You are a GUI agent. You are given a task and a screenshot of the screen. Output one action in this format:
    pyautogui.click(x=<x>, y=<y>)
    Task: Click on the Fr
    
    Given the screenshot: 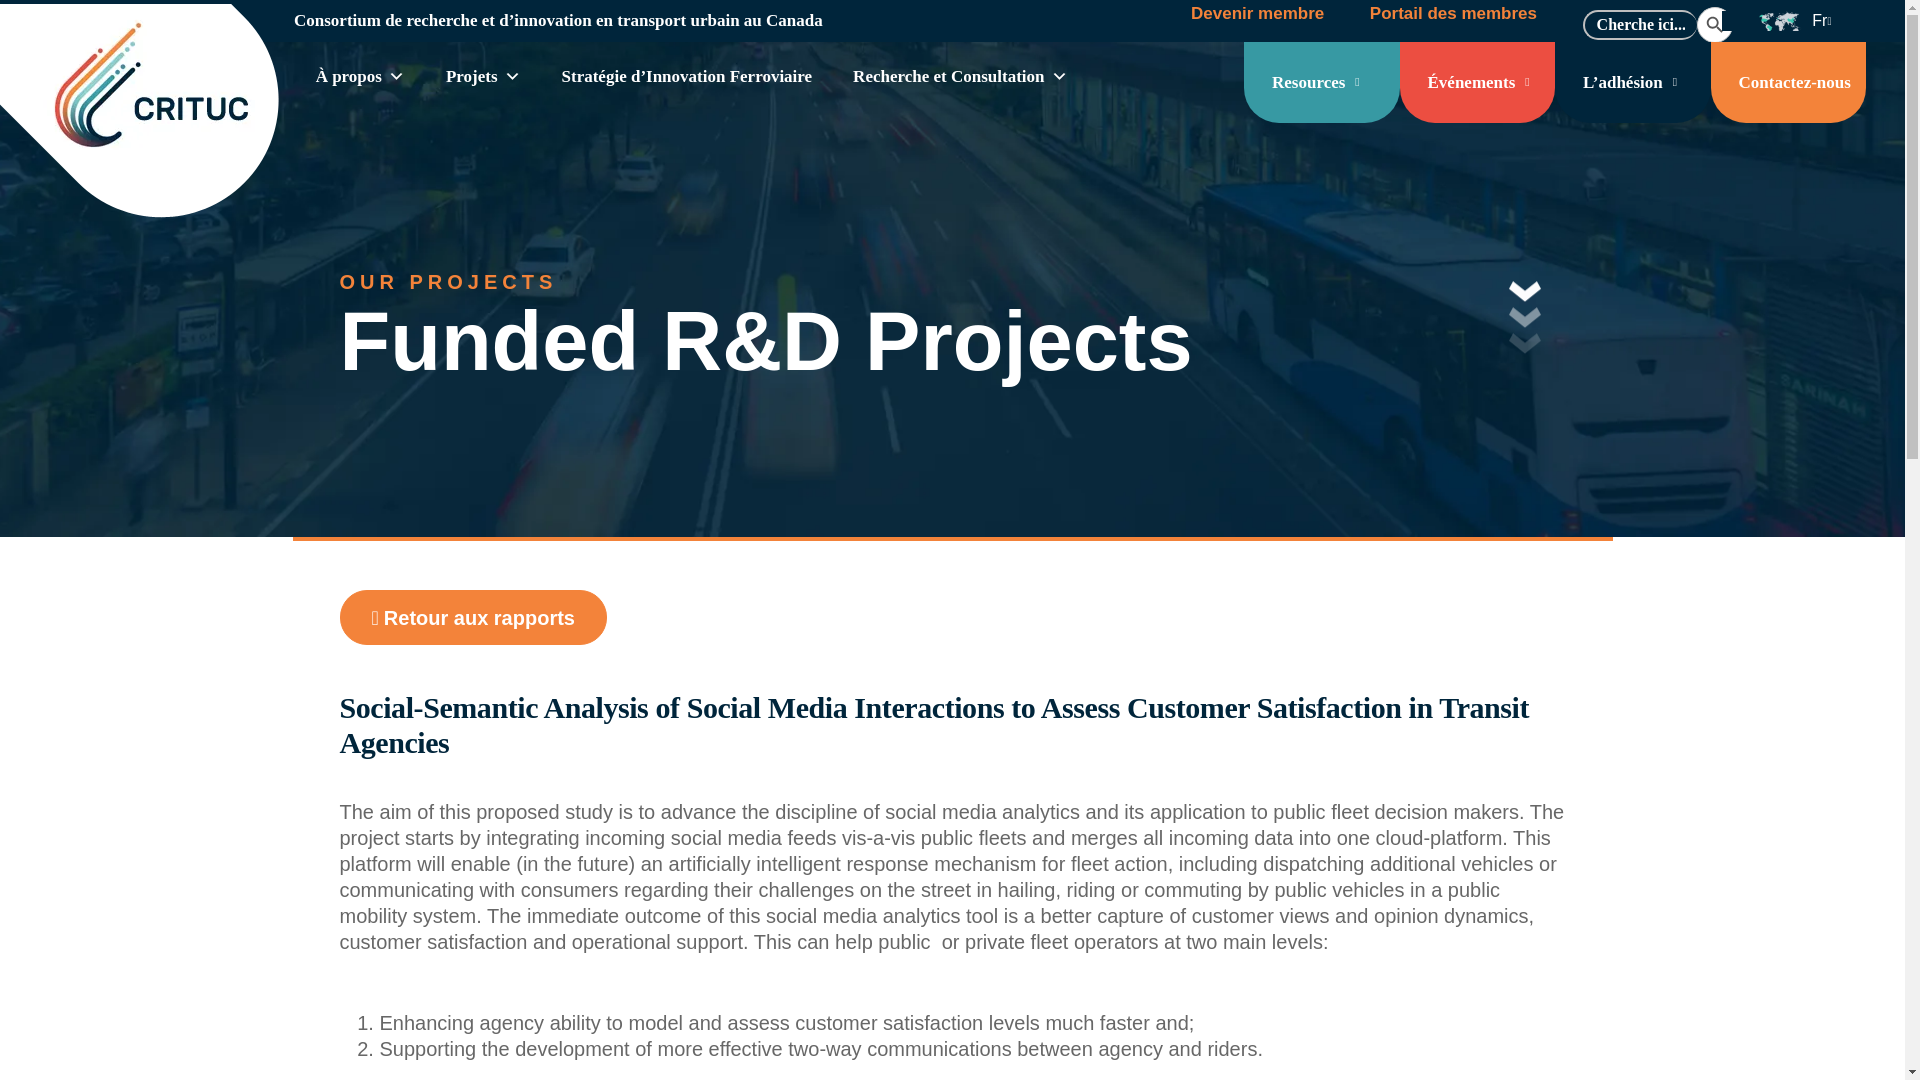 What is the action you would take?
    pyautogui.click(x=1809, y=20)
    